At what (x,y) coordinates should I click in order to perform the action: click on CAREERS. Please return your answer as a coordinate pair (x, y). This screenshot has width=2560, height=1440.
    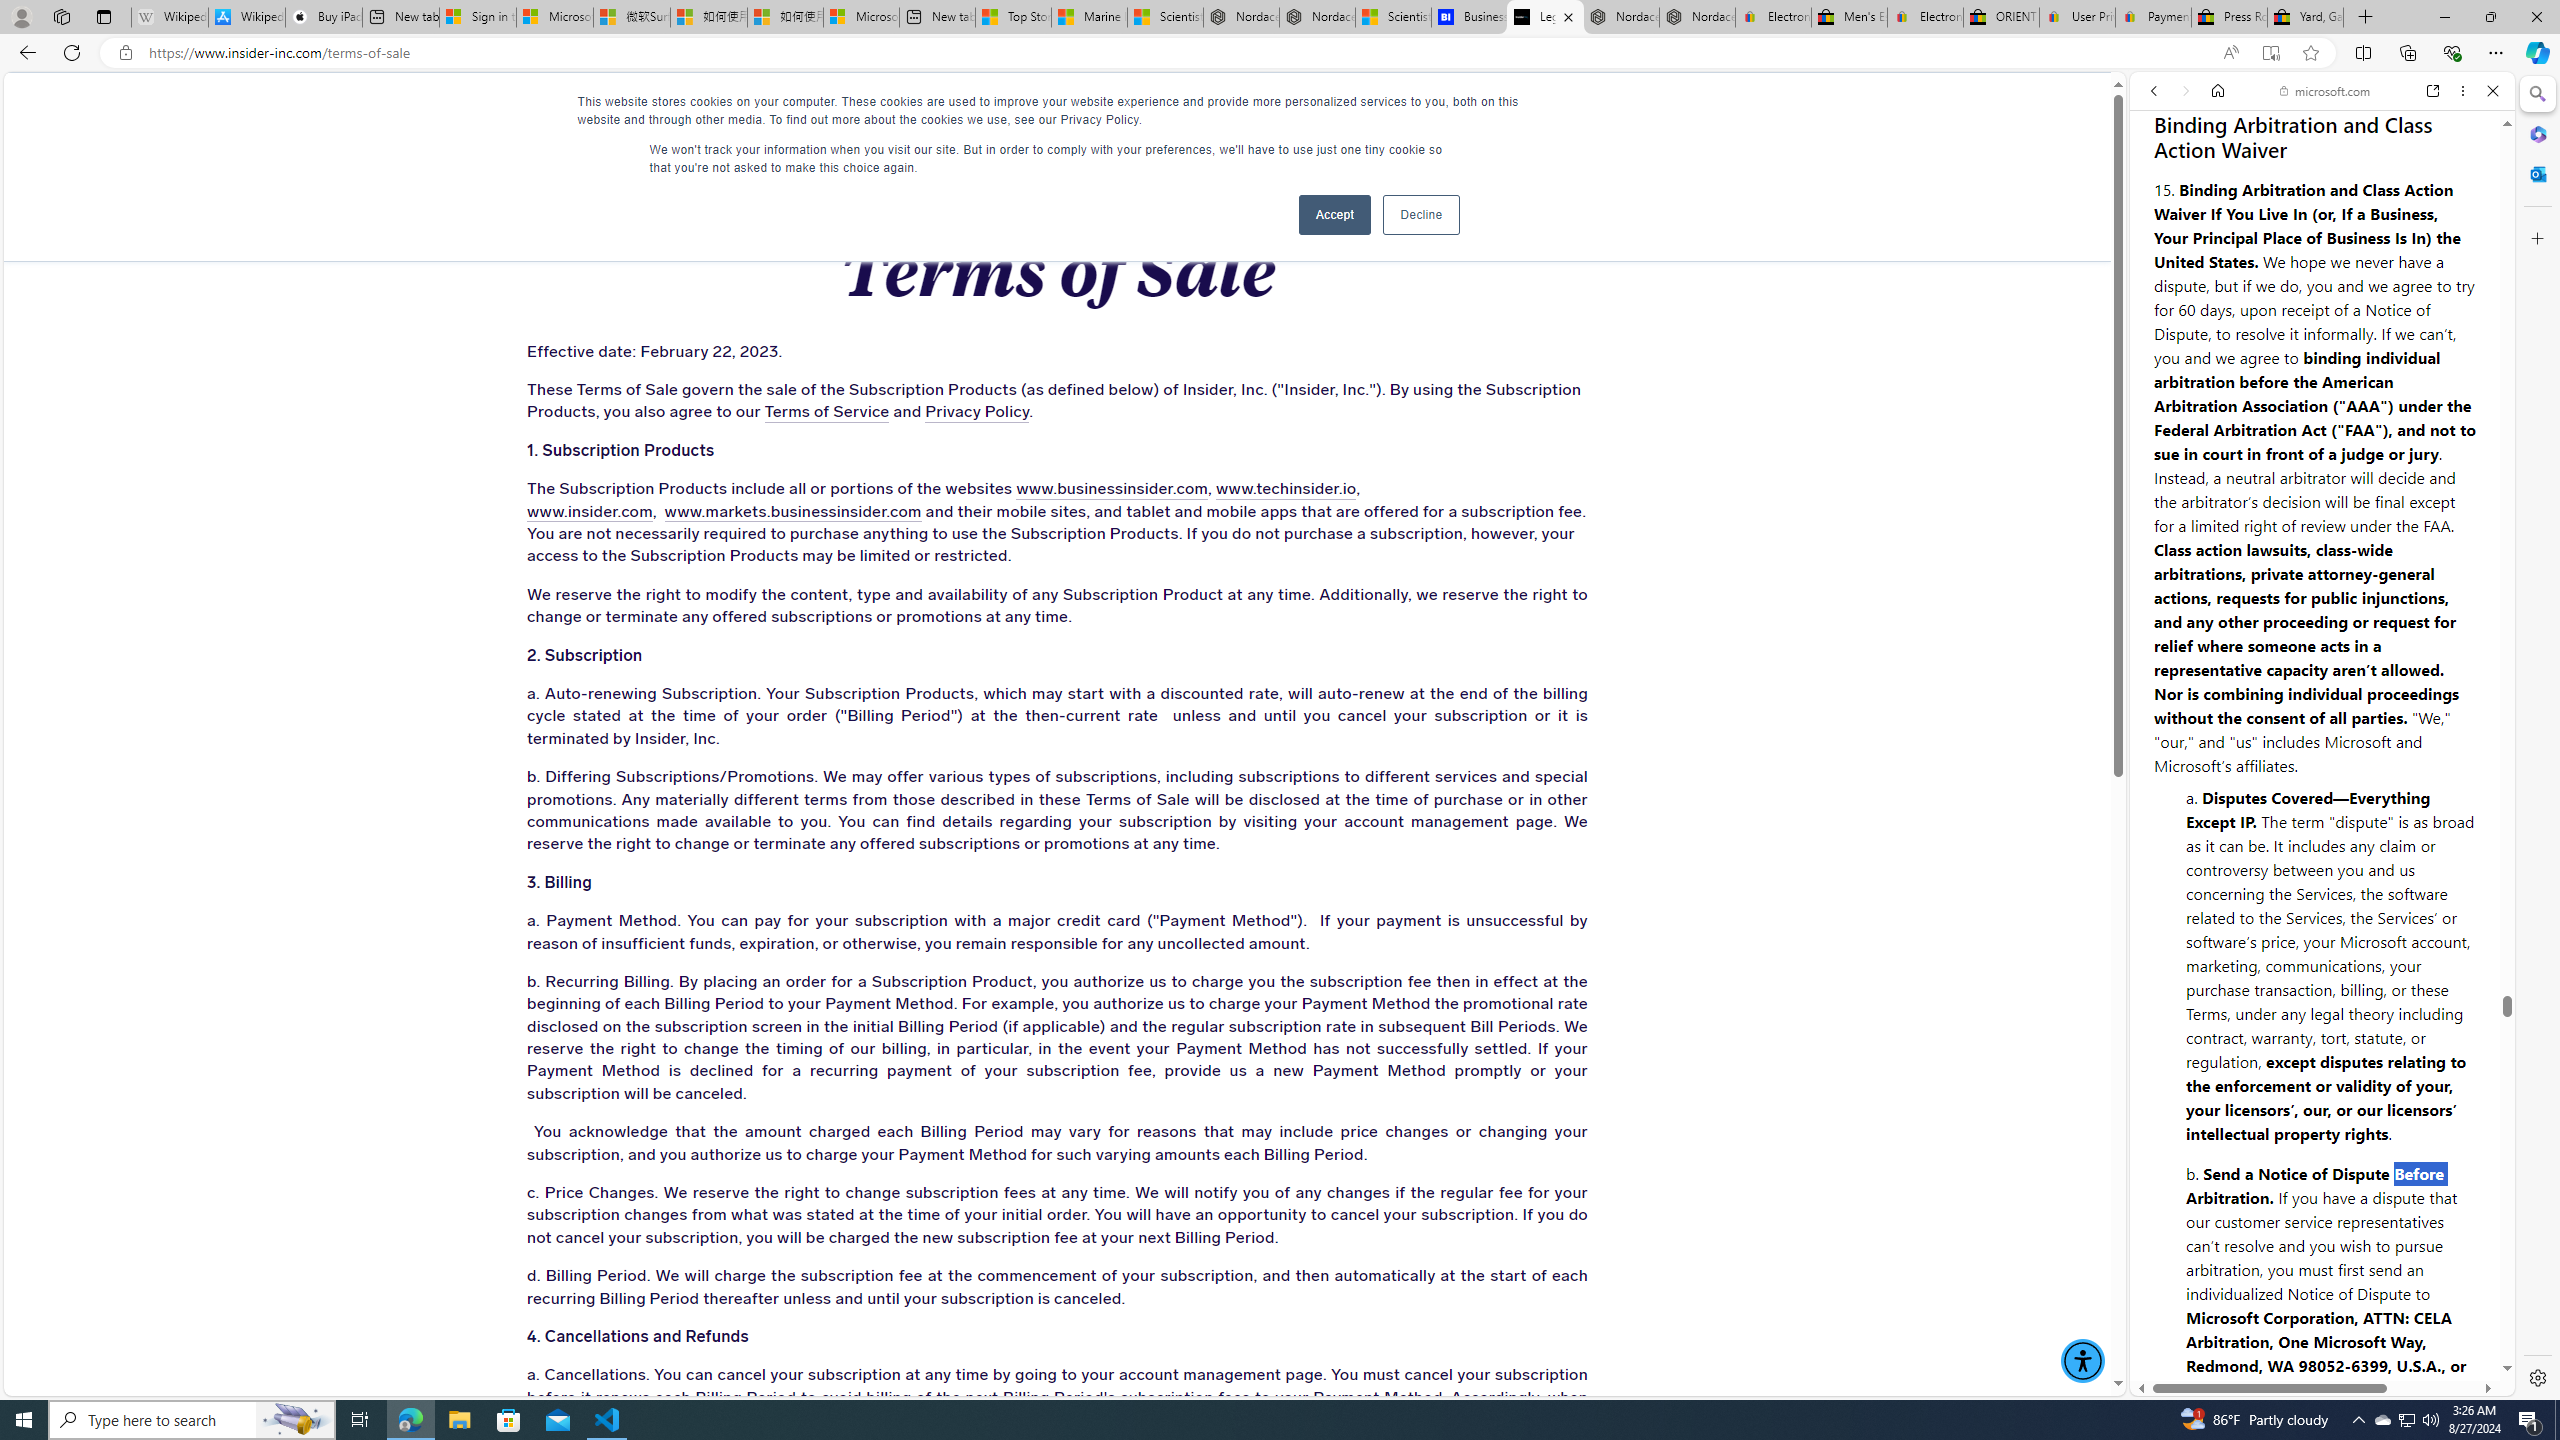
    Looking at the image, I should click on (1460, 110).